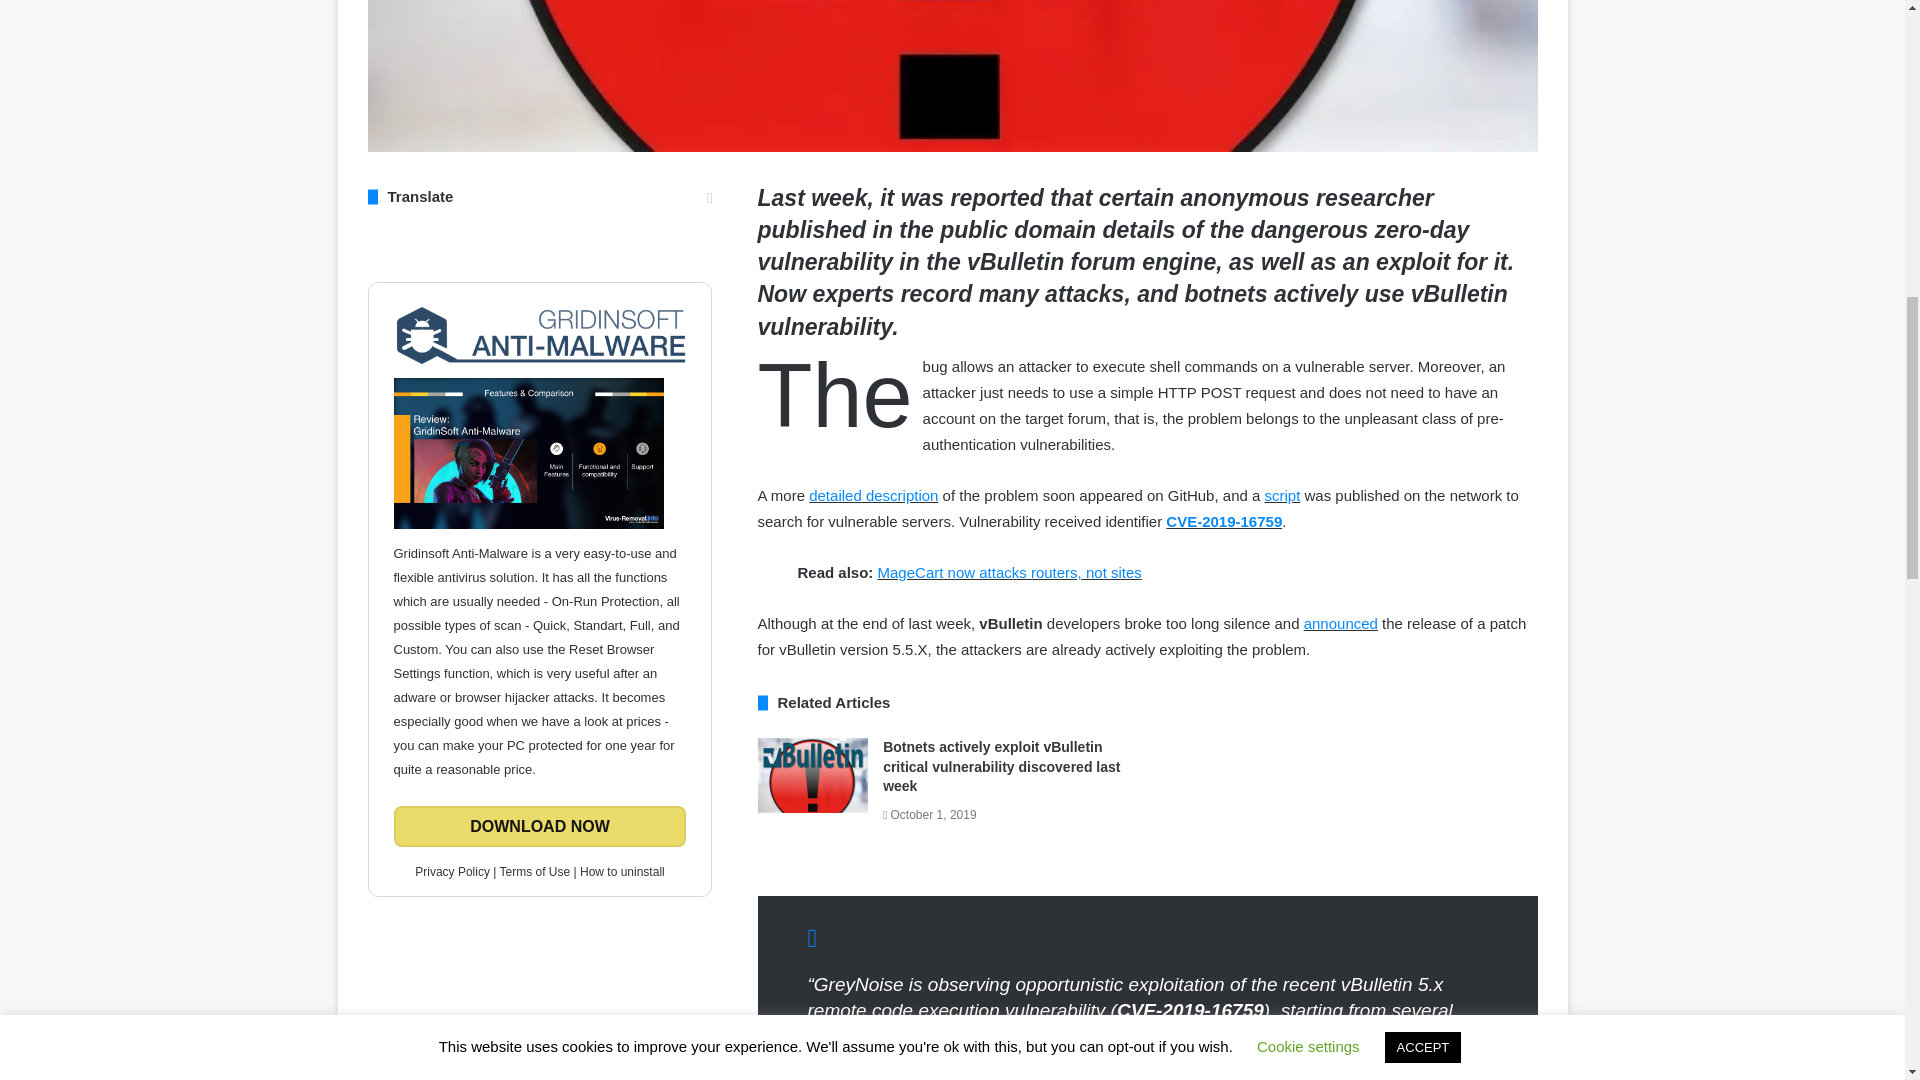 The height and width of the screenshot is (1080, 1920). Describe the element at coordinates (1340, 622) in the screenshot. I see `announced` at that location.